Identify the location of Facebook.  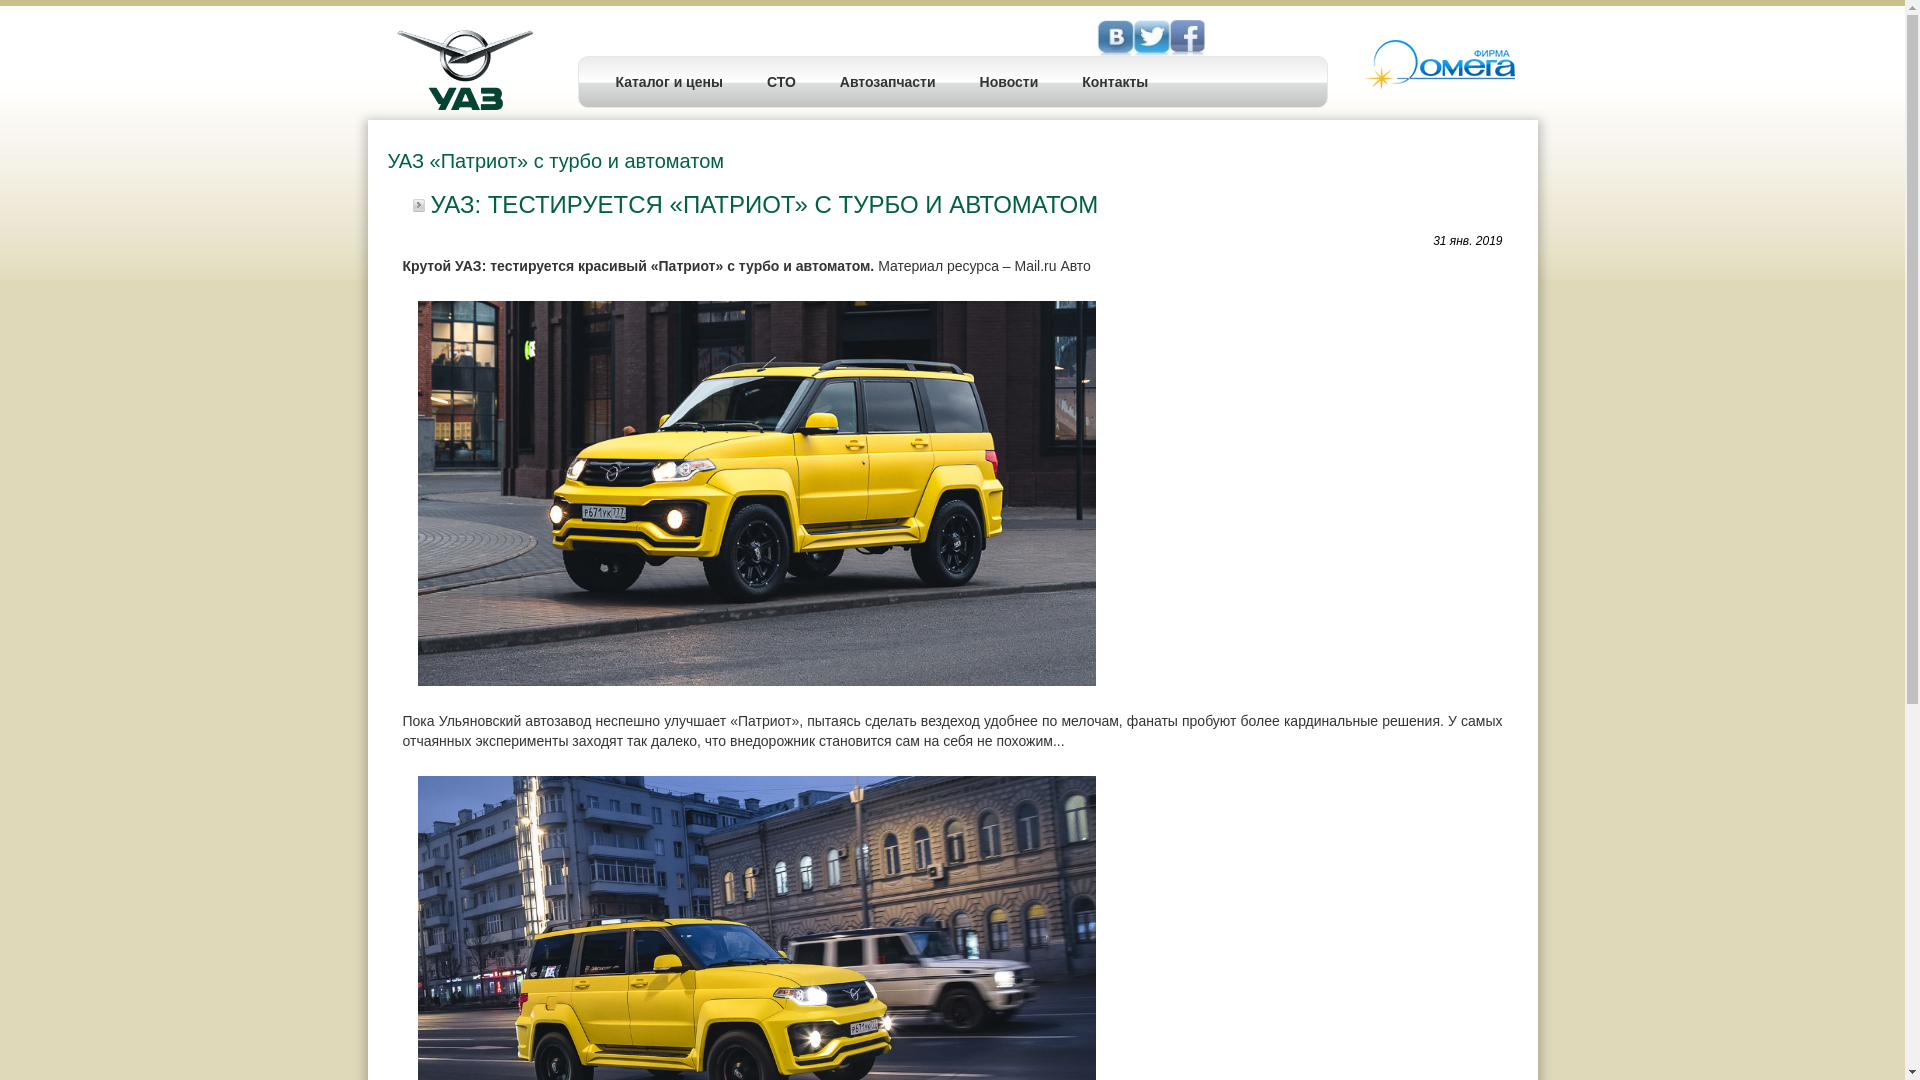
(1151, 38).